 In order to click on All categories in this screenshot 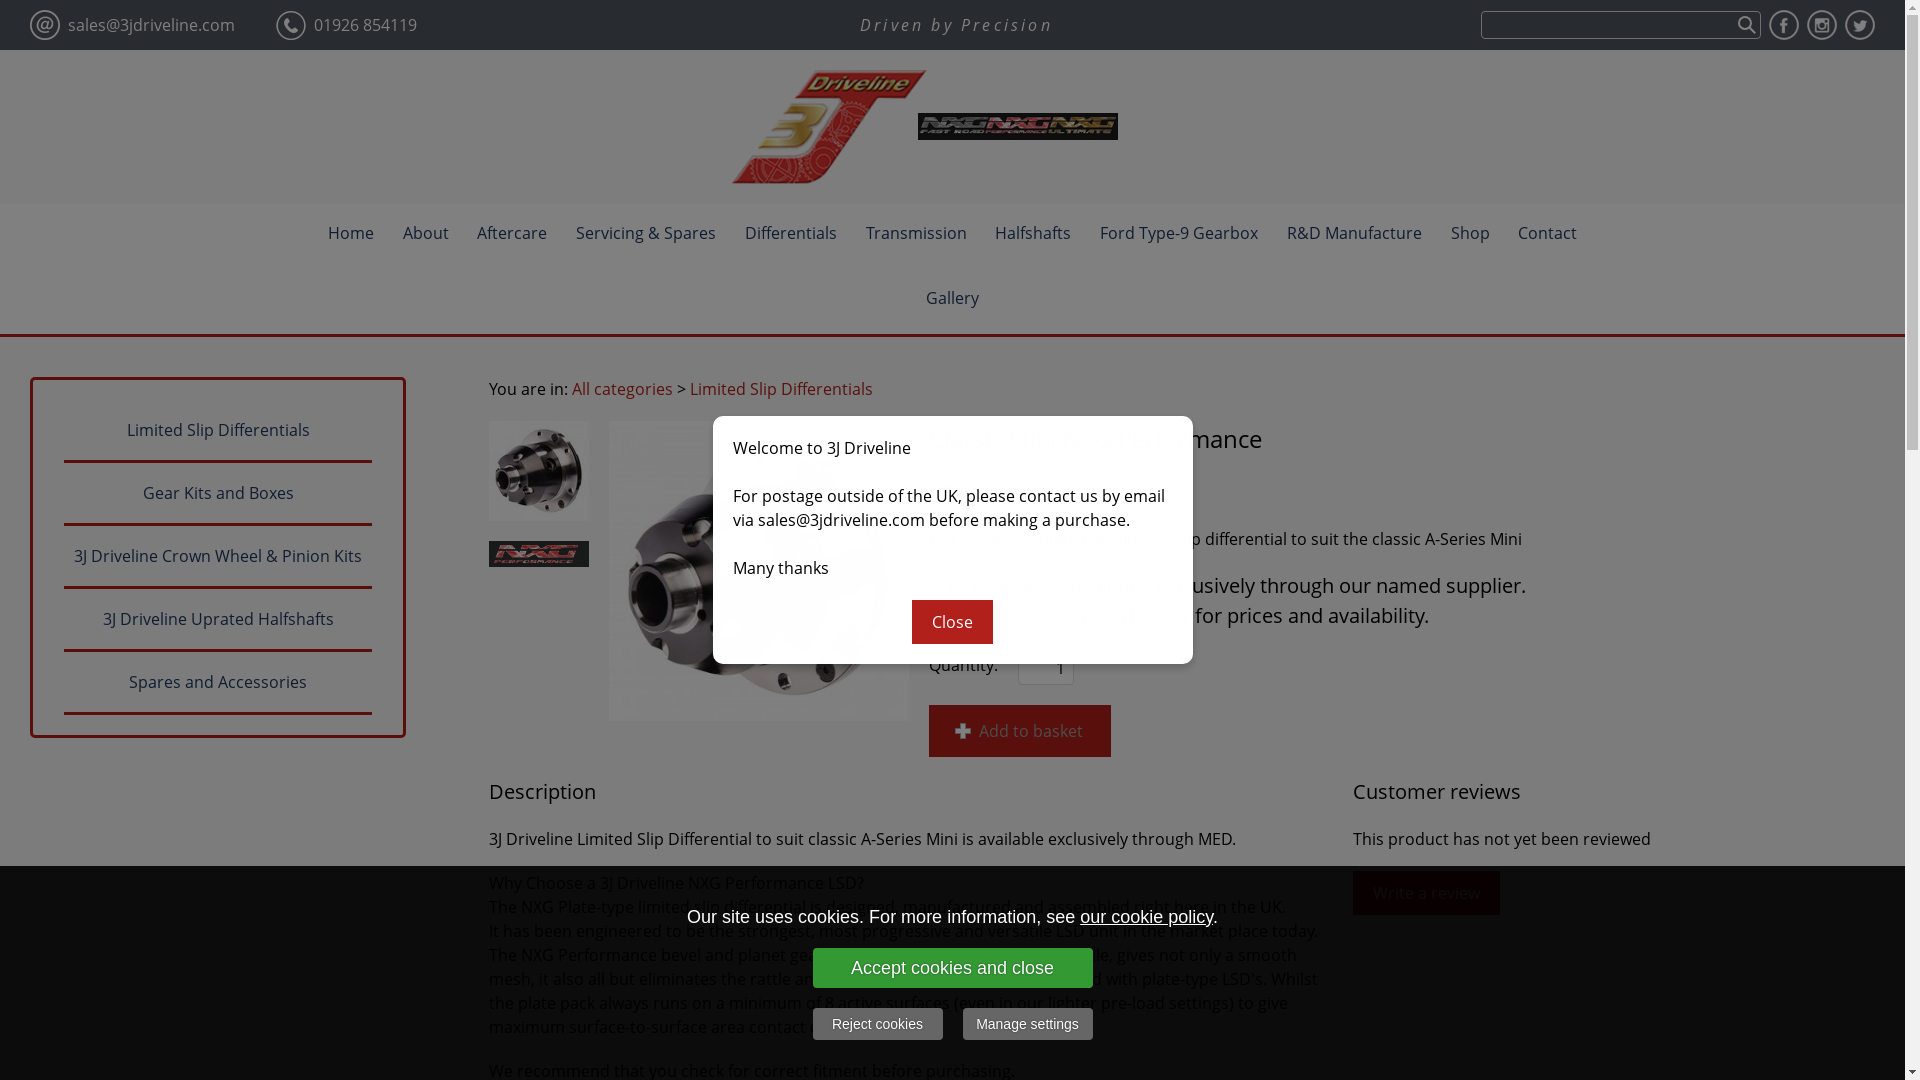, I will do `click(622, 389)`.